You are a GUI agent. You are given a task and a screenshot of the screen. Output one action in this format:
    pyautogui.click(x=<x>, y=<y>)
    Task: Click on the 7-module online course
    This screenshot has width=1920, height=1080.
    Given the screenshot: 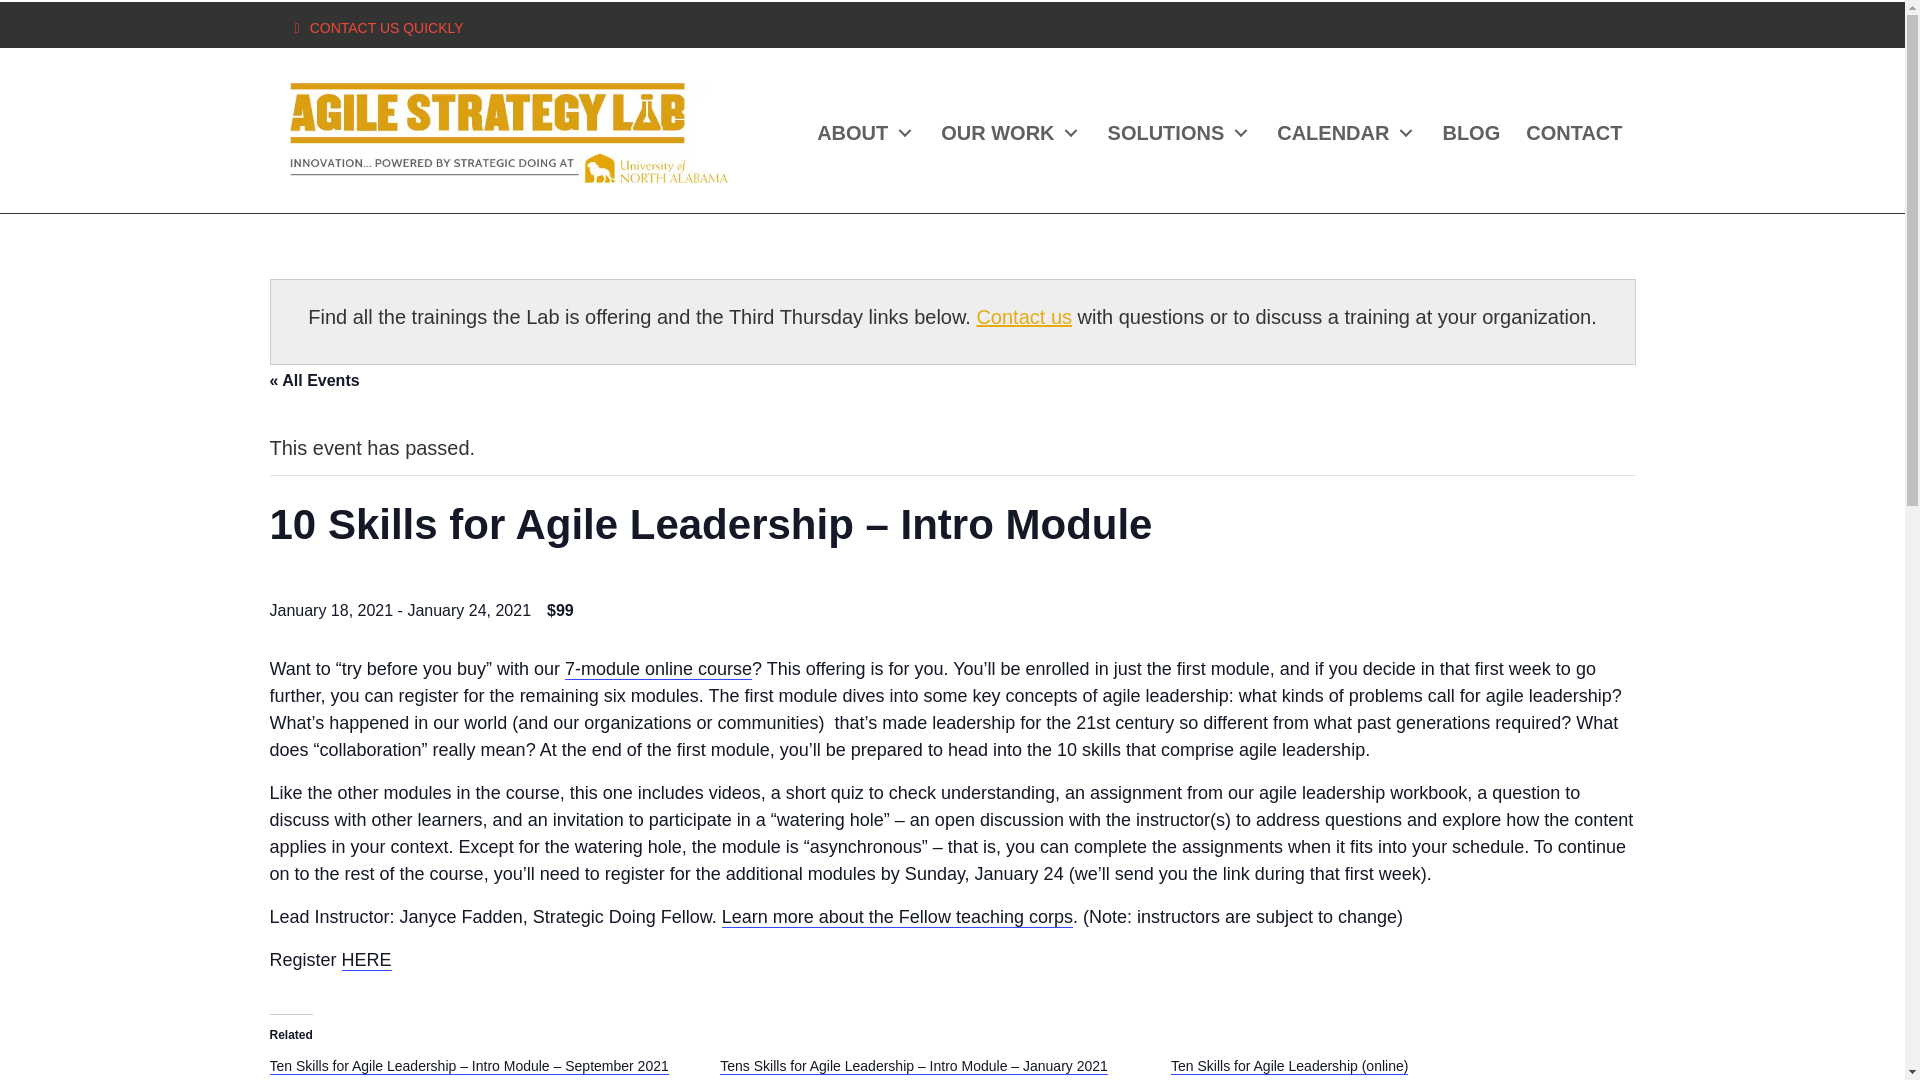 What is the action you would take?
    pyautogui.click(x=658, y=669)
    